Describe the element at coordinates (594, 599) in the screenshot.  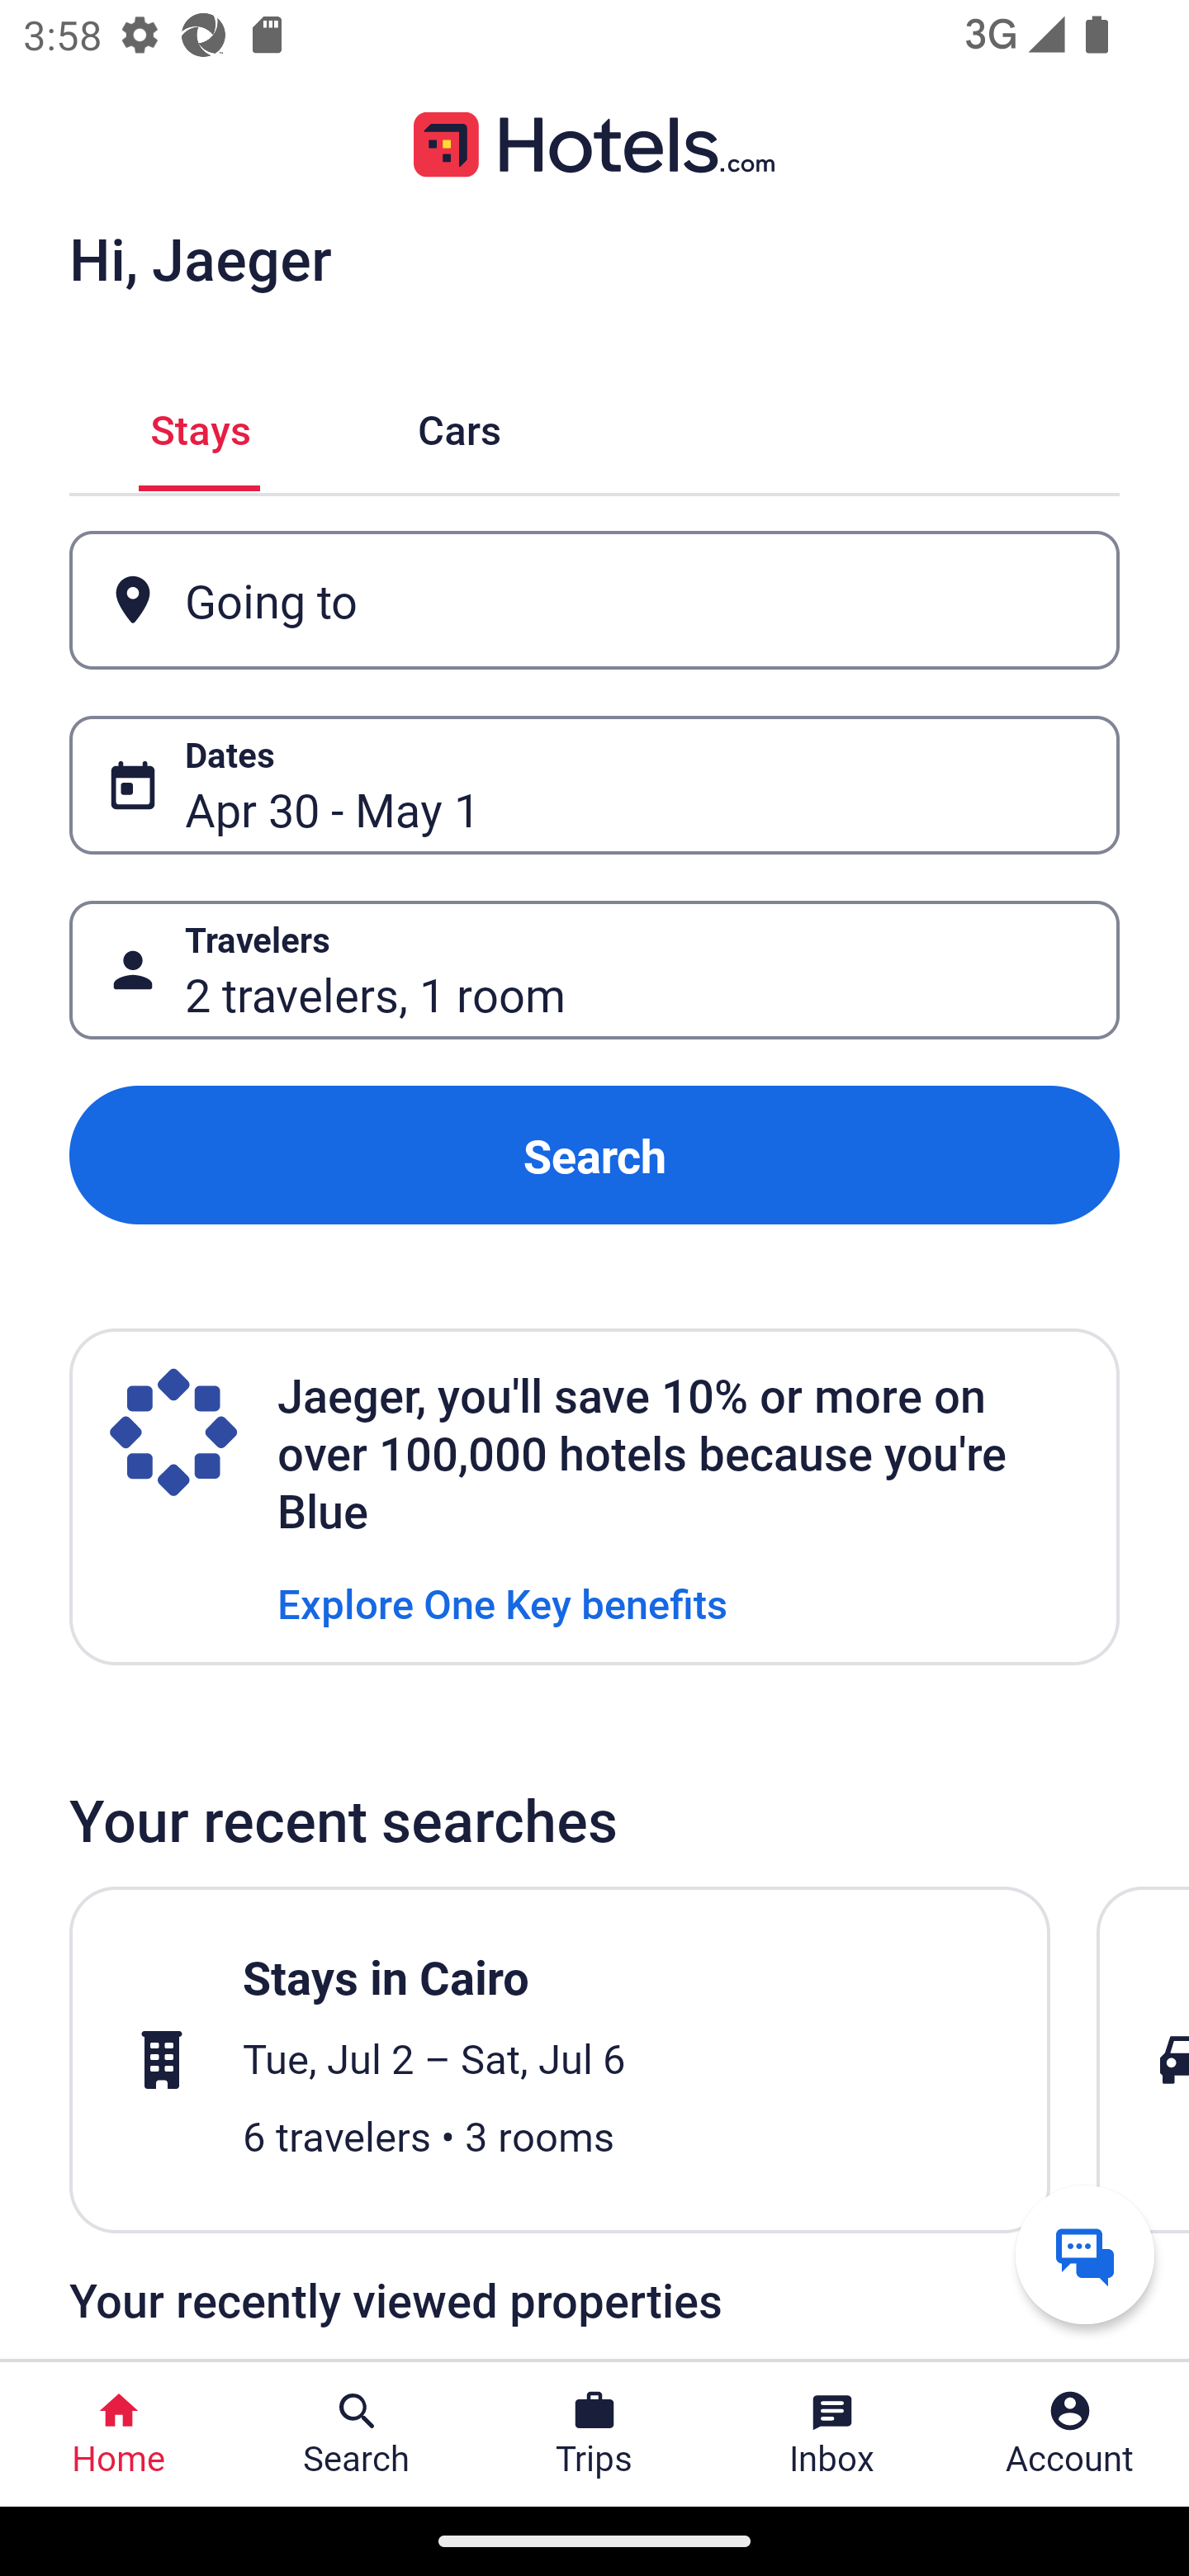
I see `Going to Button` at that location.